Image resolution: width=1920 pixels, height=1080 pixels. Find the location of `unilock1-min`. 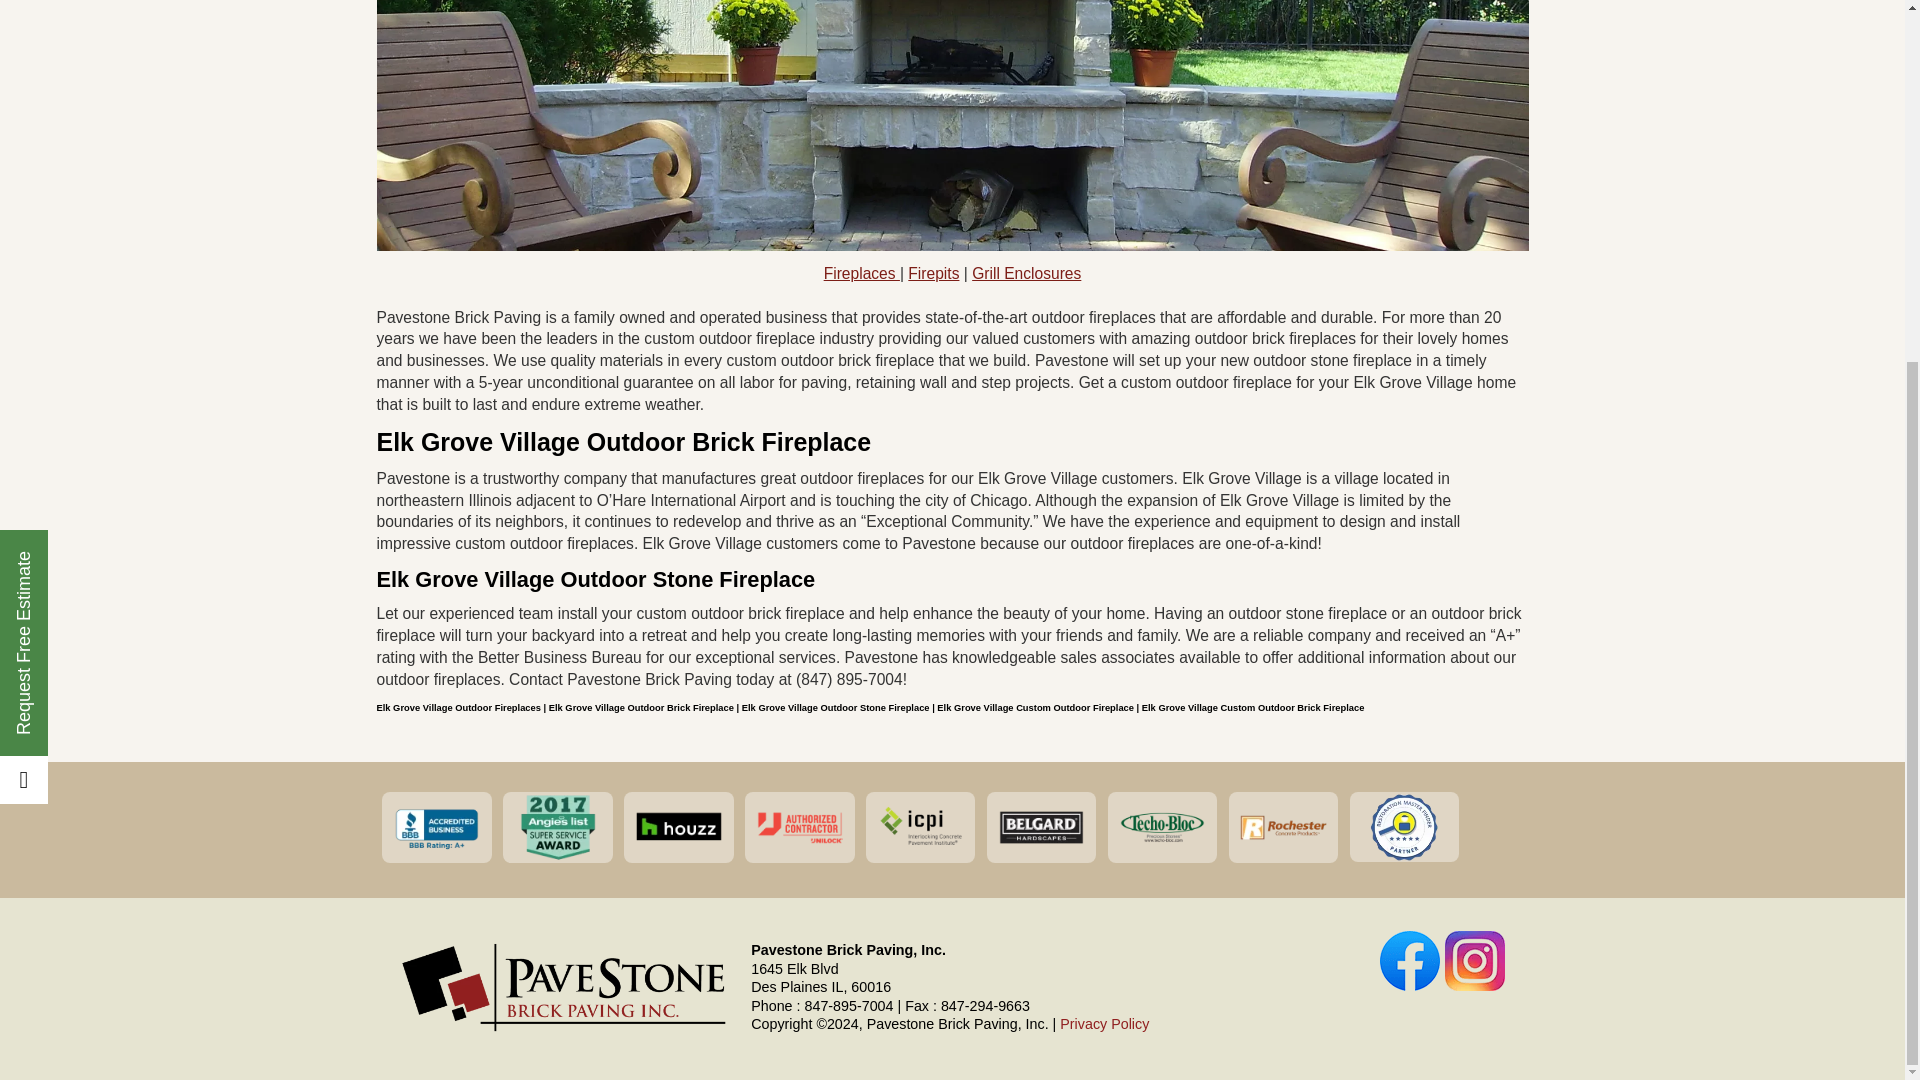

unilock1-min is located at coordinates (799, 826).